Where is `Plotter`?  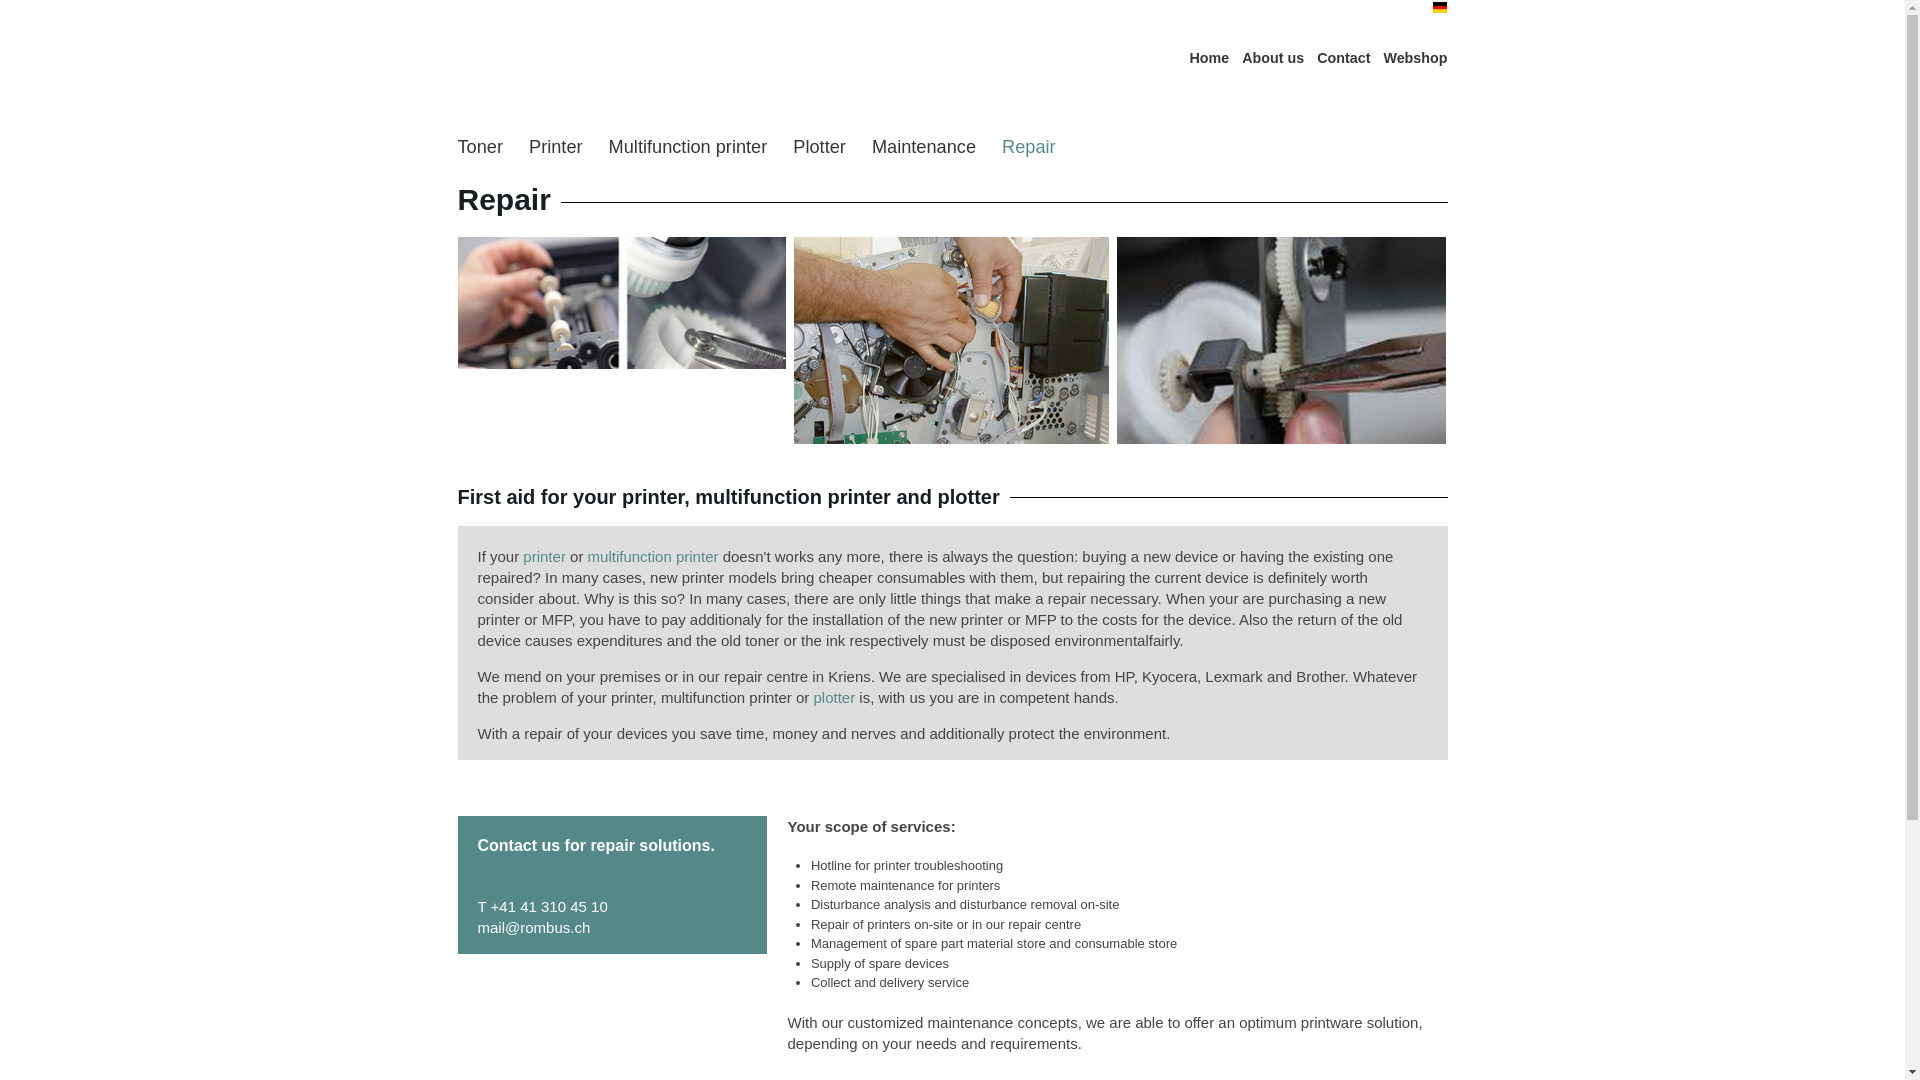
Plotter is located at coordinates (819, 146).